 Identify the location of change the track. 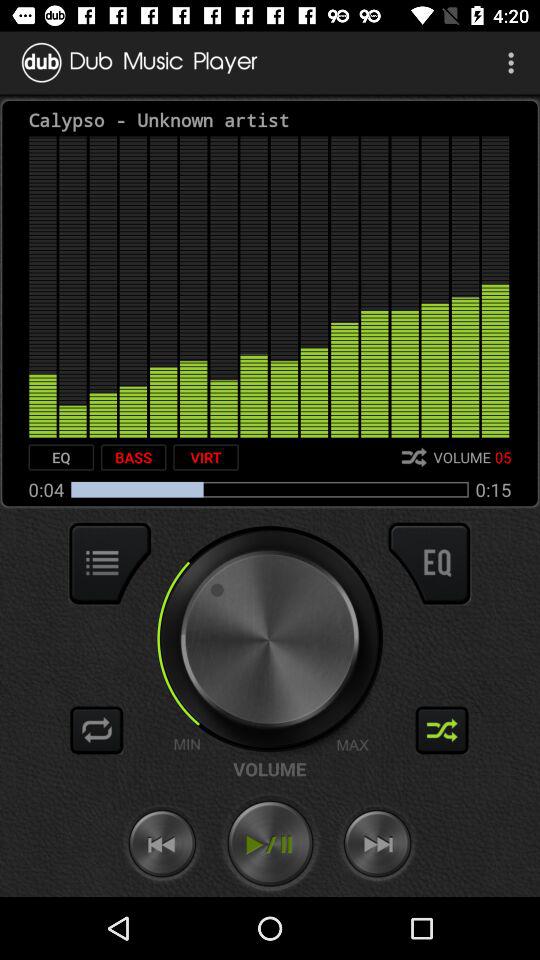
(97, 730).